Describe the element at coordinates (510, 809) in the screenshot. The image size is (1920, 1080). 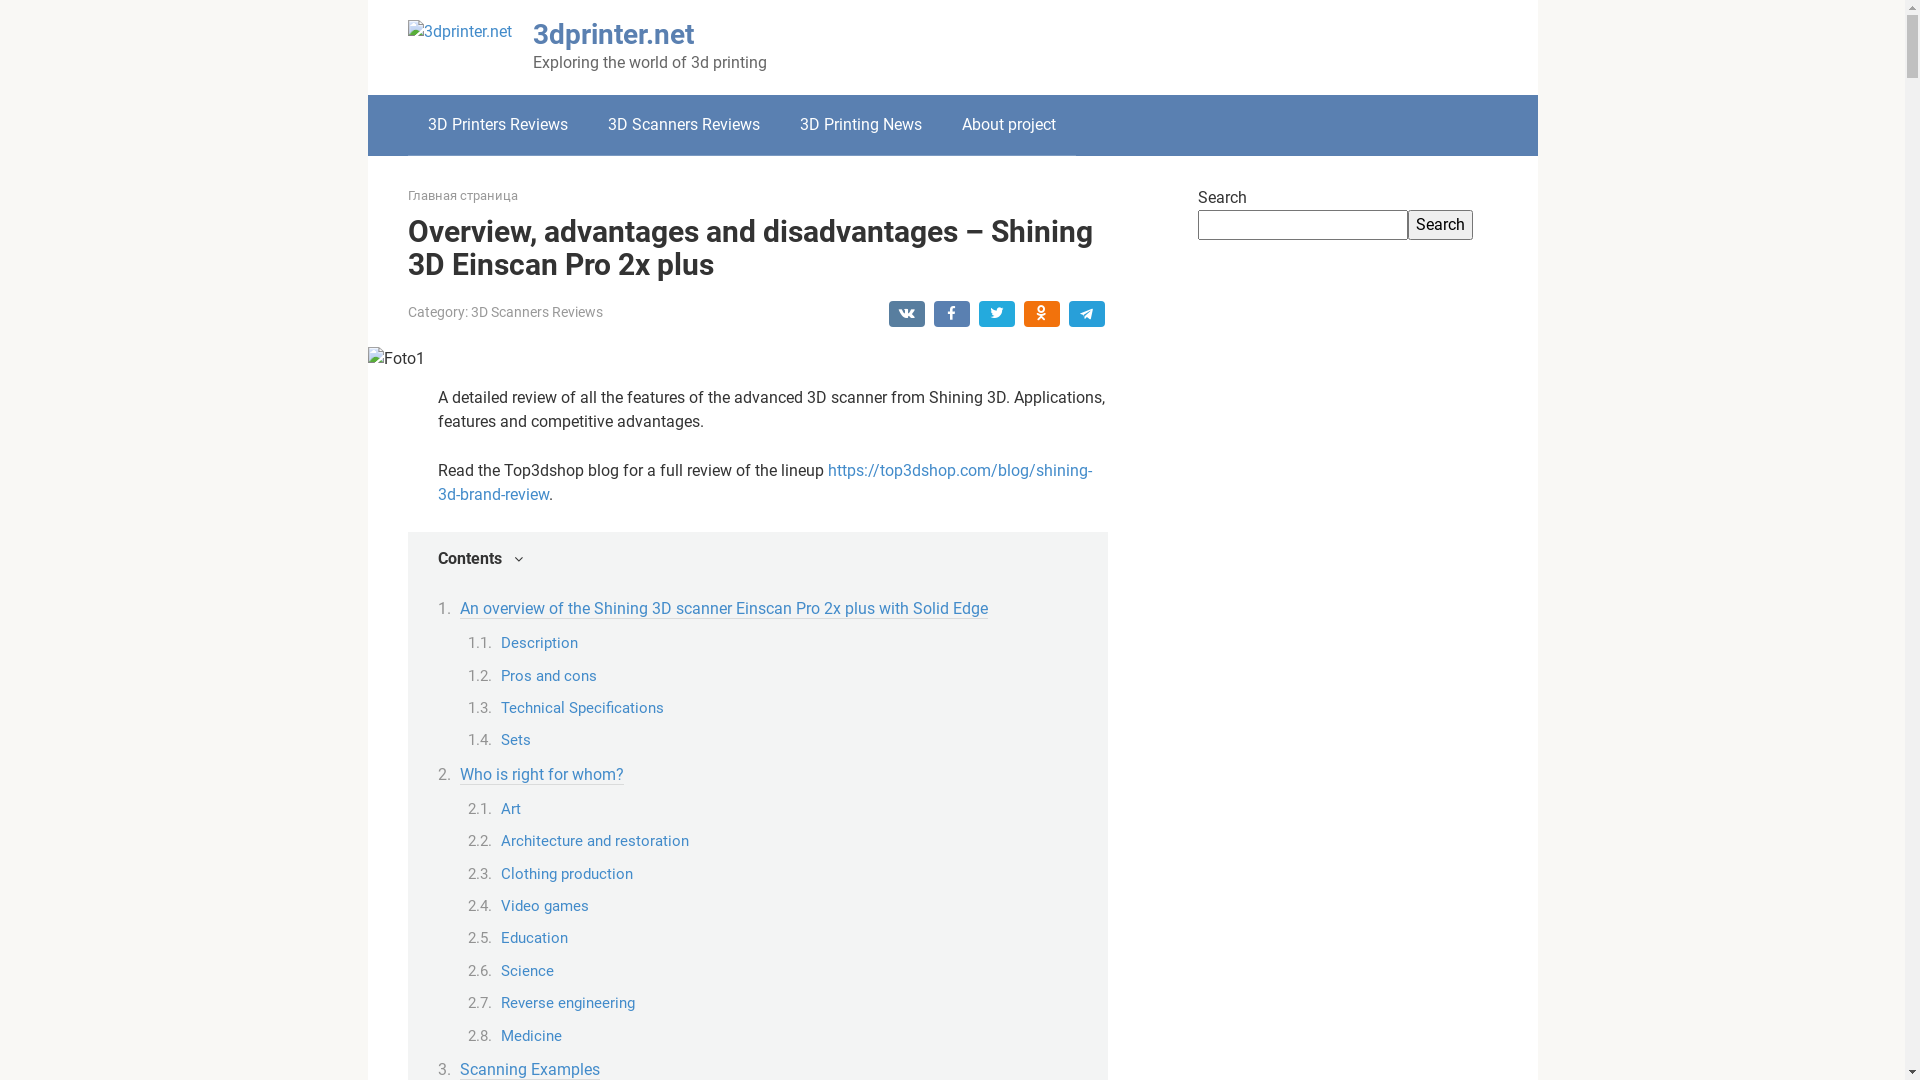
I see `Art` at that location.